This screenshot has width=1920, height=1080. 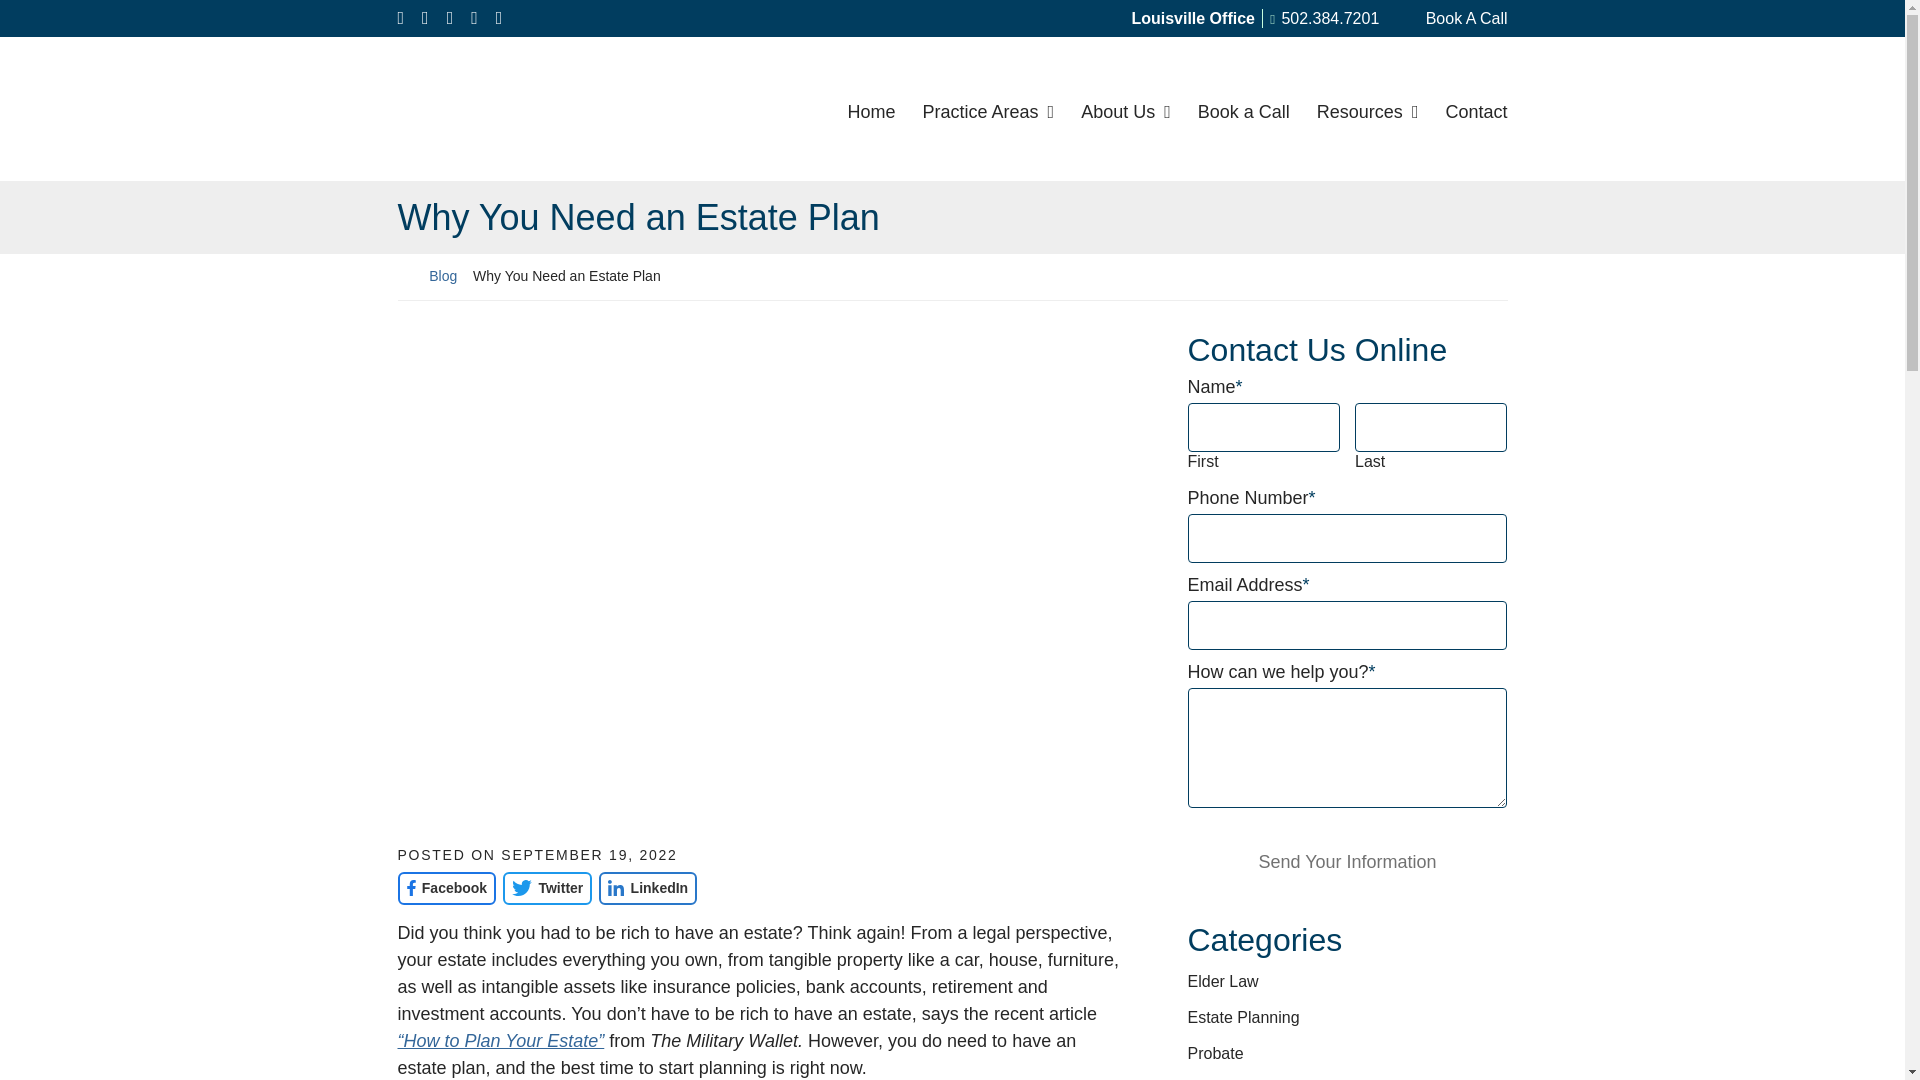 What do you see at coordinates (442, 276) in the screenshot?
I see `Blog` at bounding box center [442, 276].